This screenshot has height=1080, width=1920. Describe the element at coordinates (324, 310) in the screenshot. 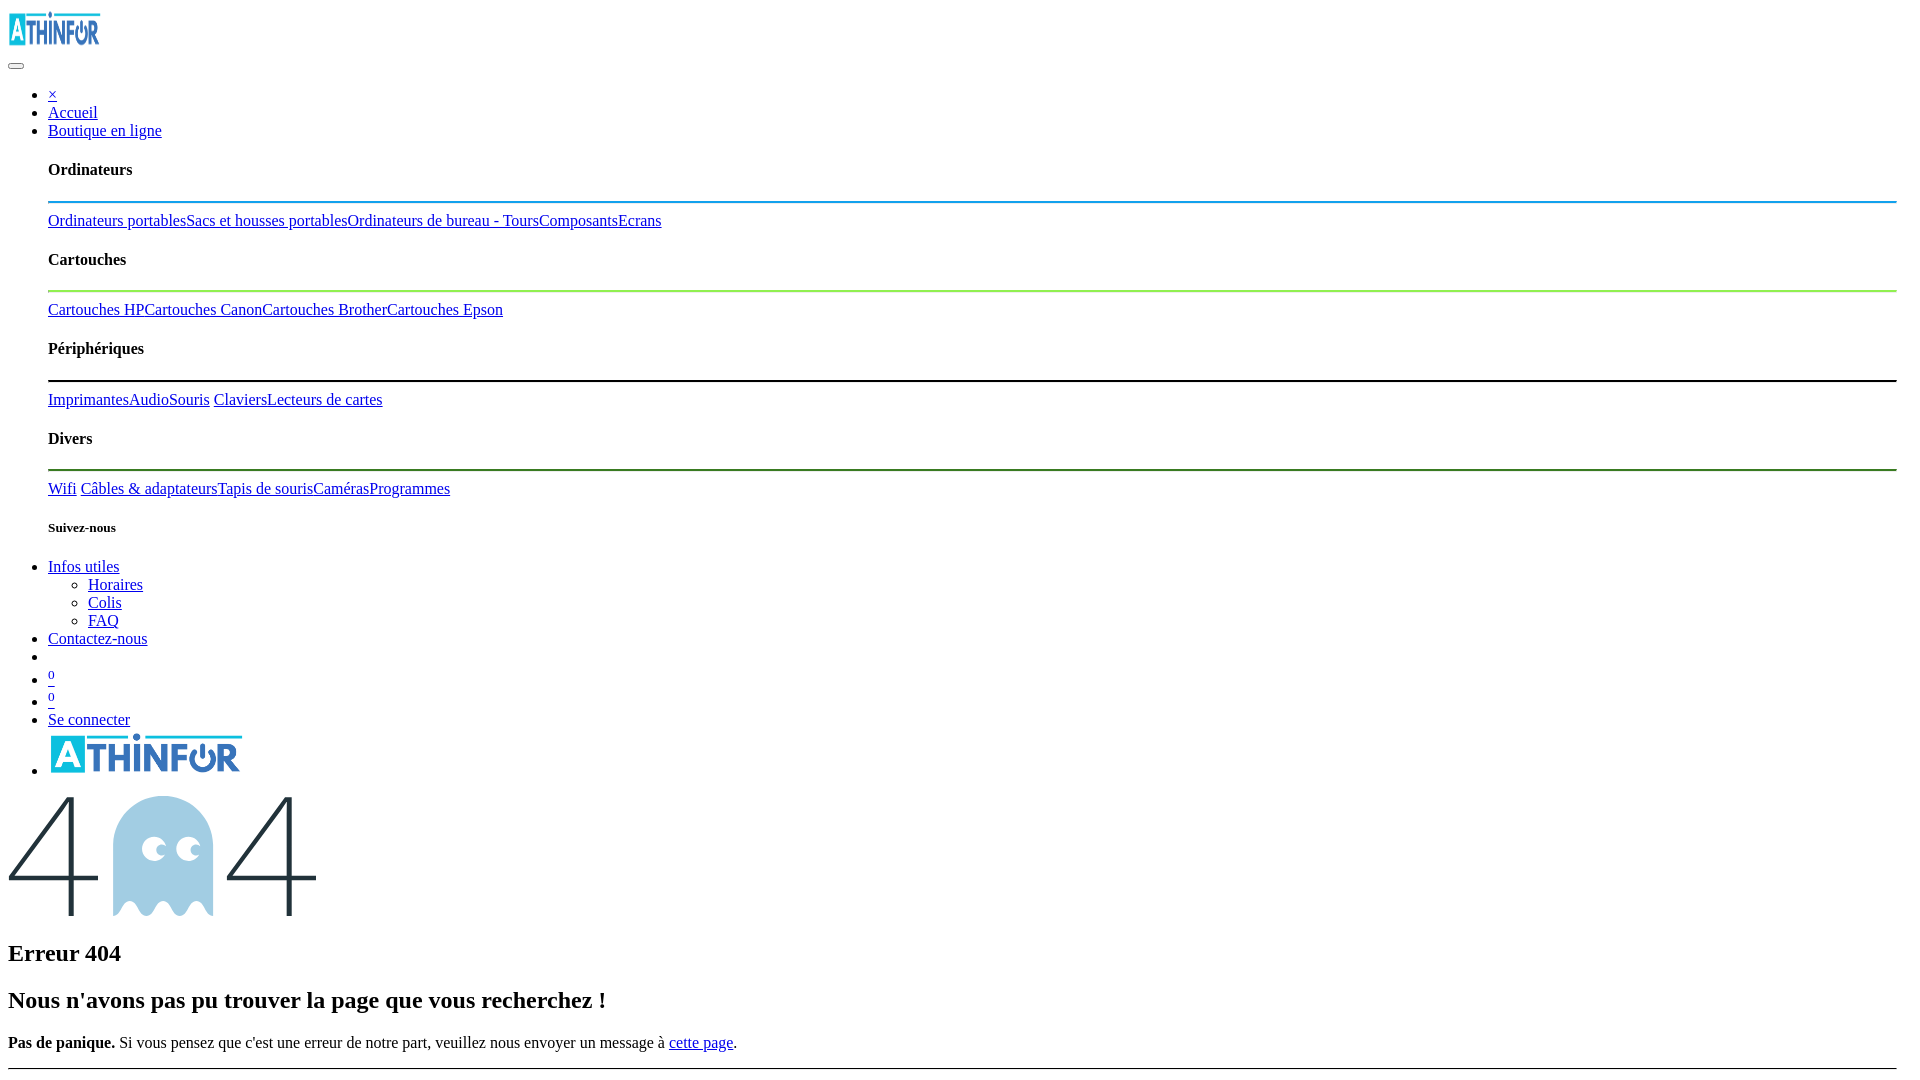

I see `Cartouches Brother` at that location.